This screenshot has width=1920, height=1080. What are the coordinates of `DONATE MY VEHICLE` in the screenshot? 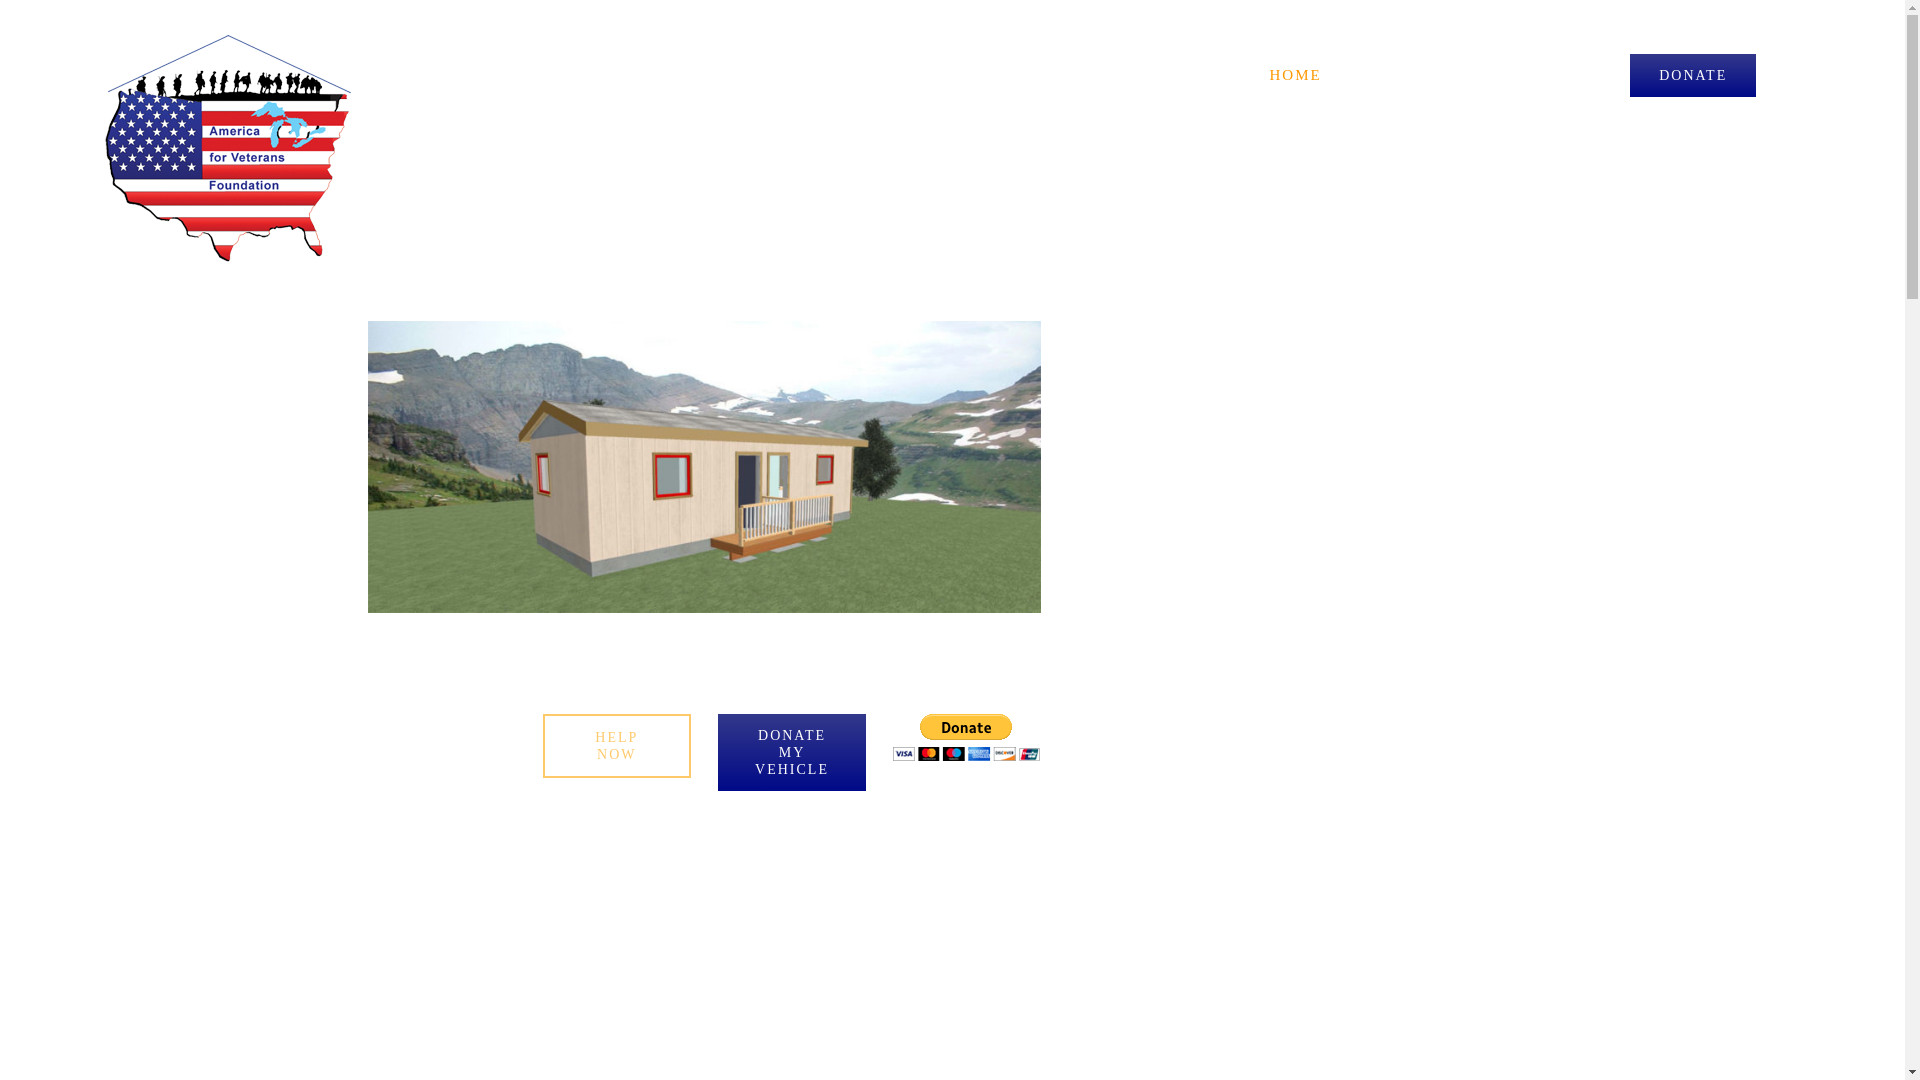 It's located at (792, 752).